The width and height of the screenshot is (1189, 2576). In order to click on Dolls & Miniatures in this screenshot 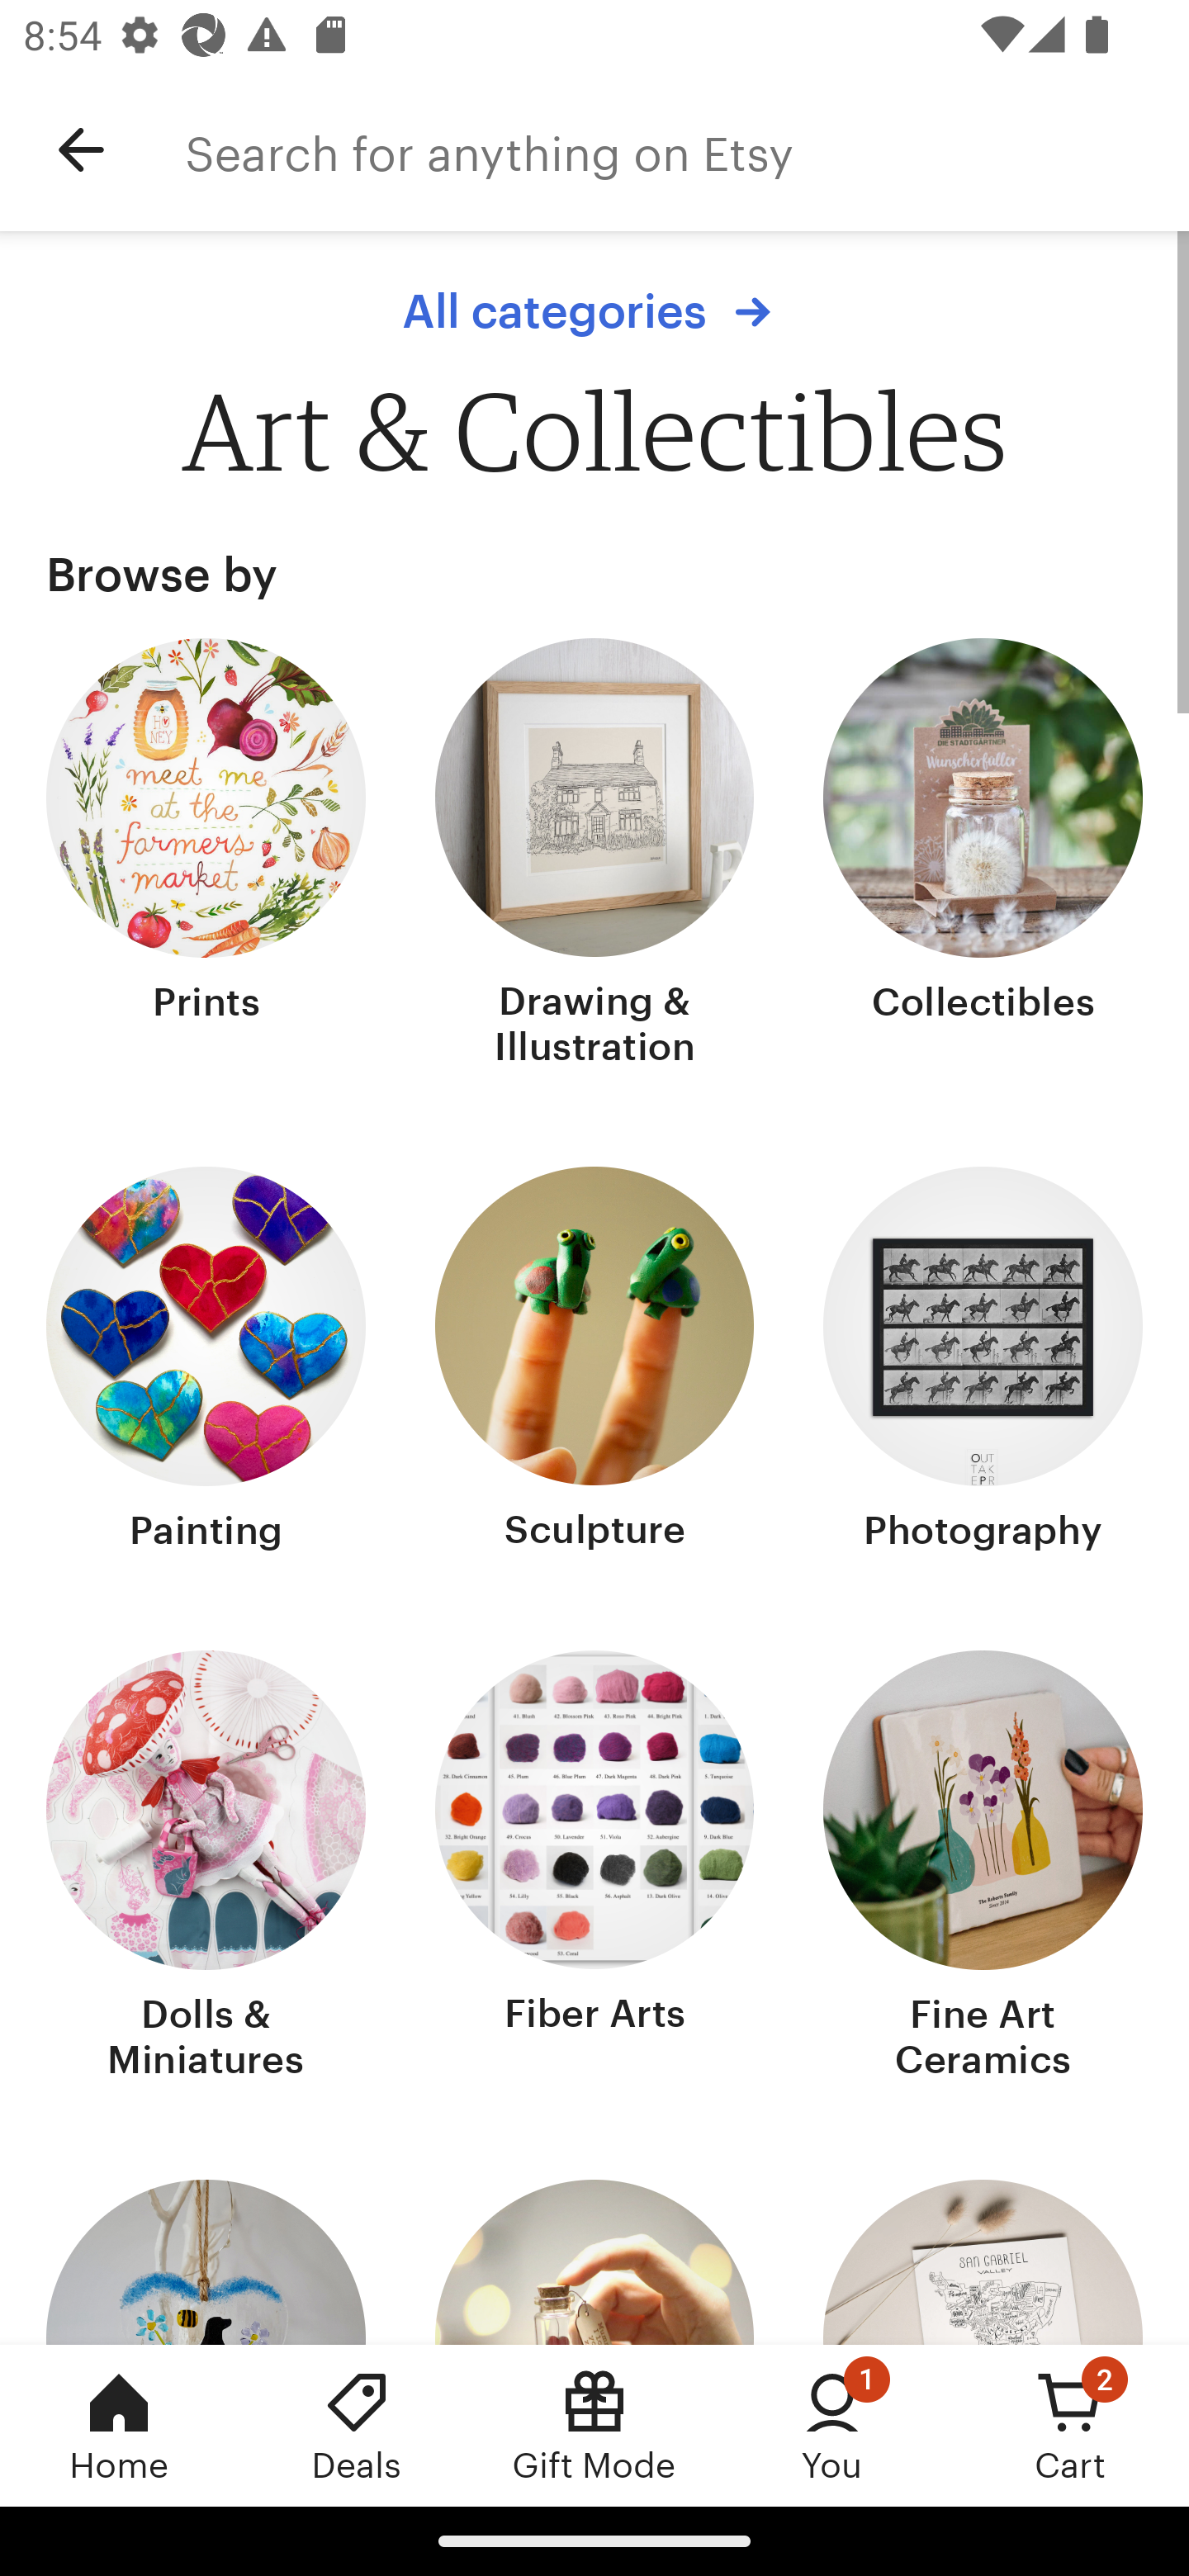, I will do `click(206, 1868)`.